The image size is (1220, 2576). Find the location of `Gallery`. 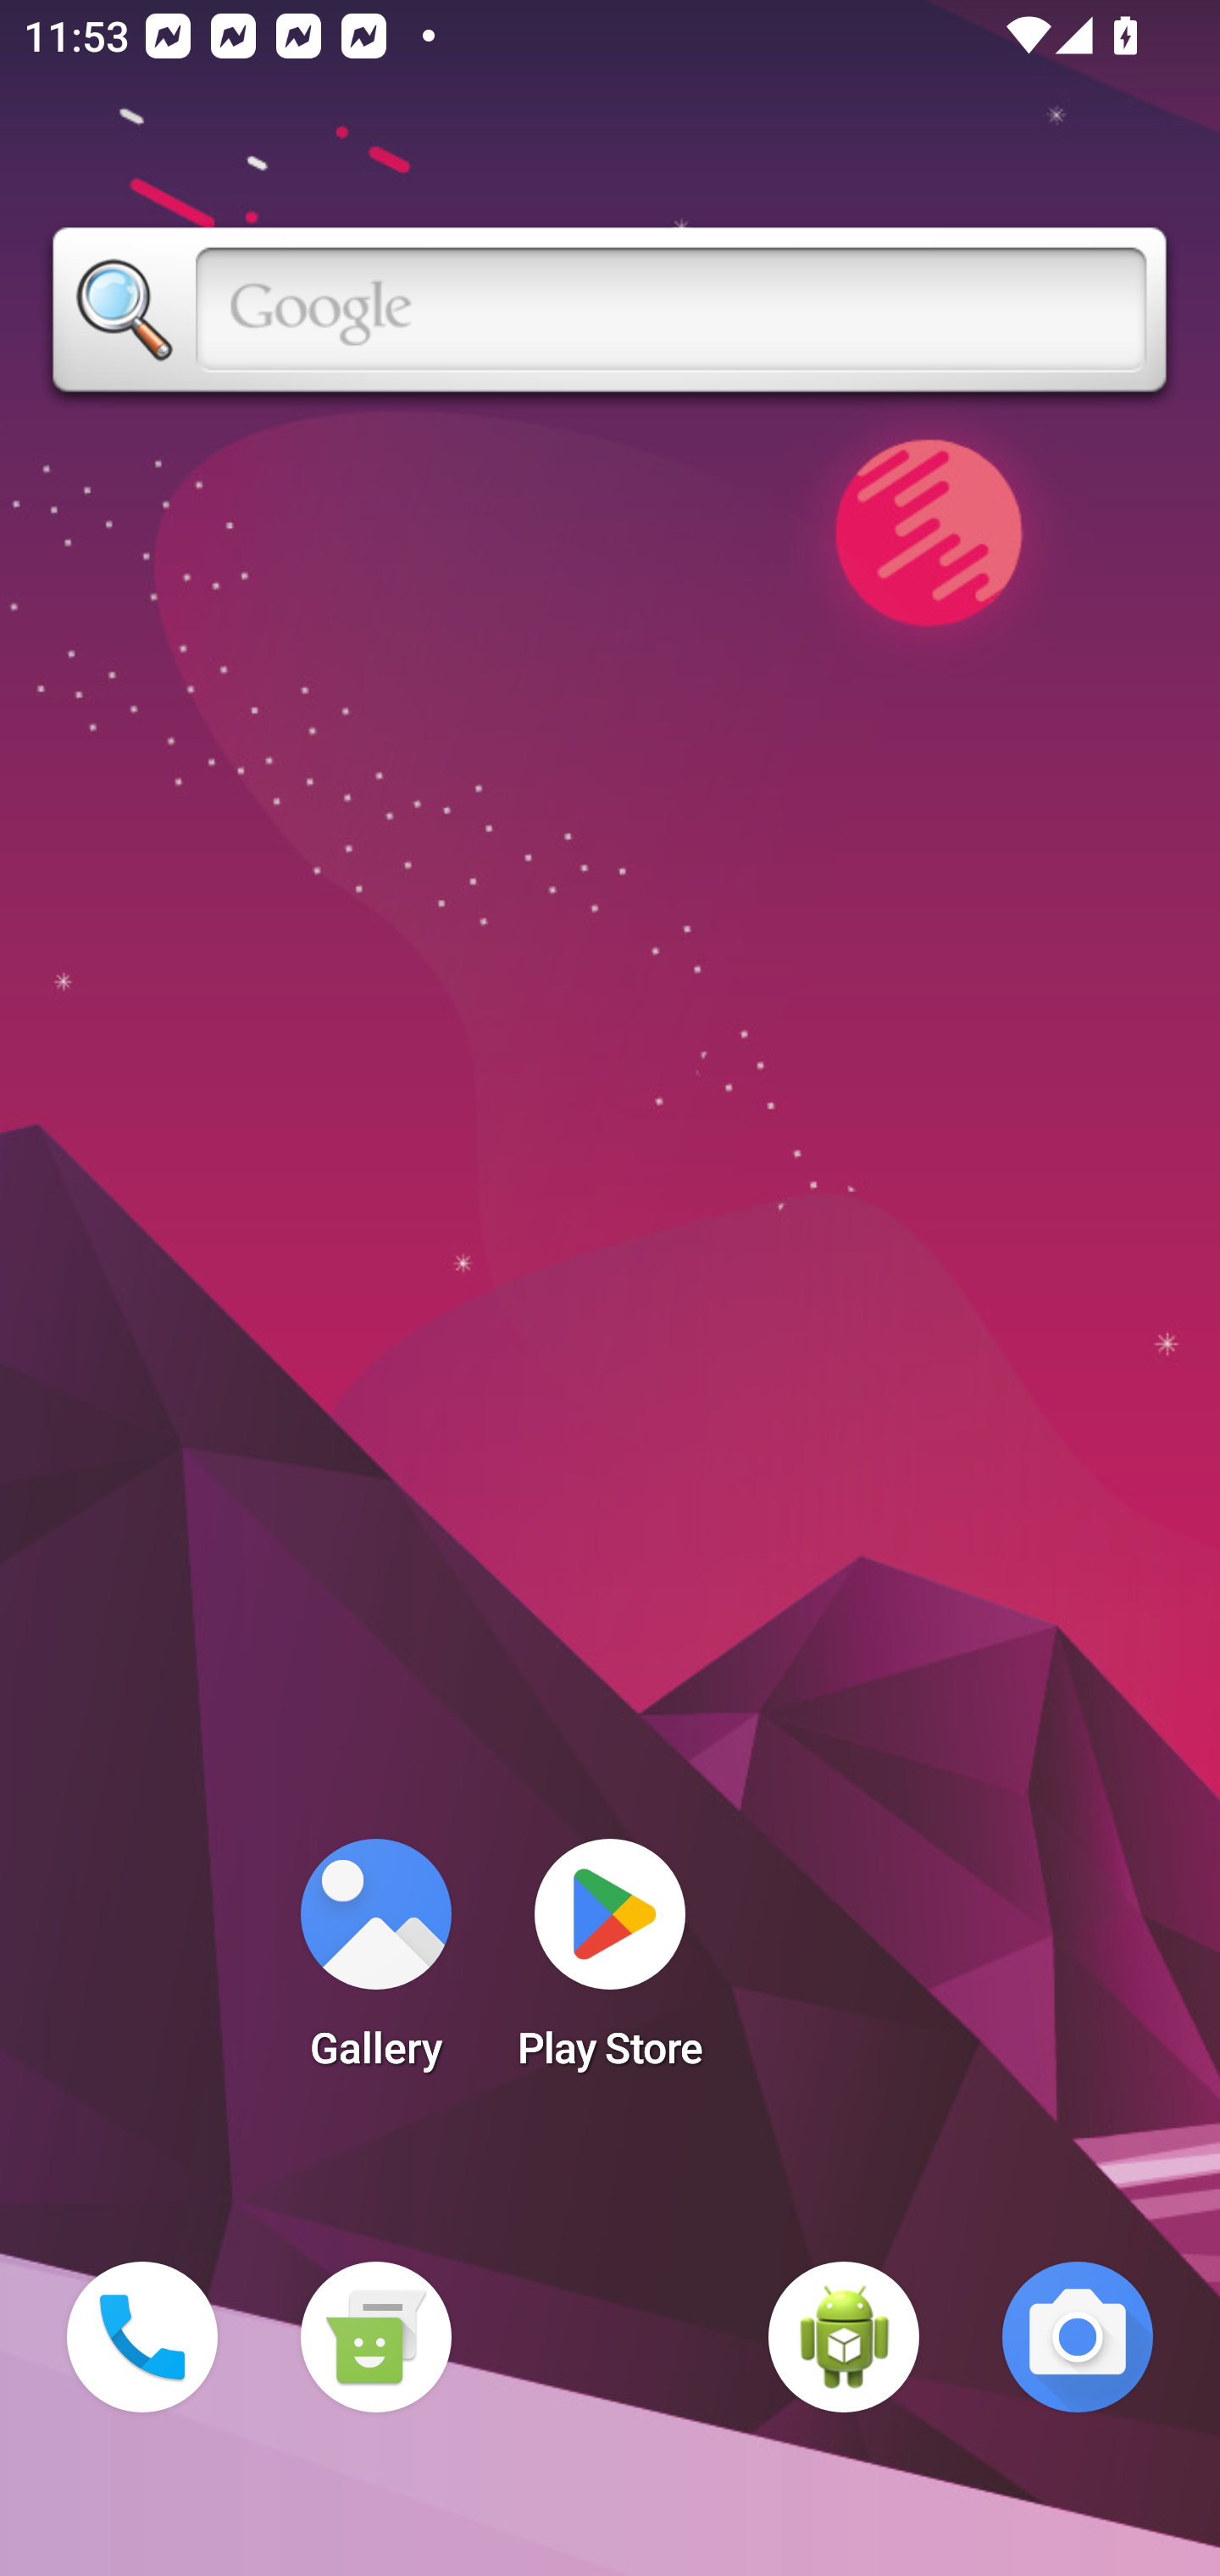

Gallery is located at coordinates (375, 1964).